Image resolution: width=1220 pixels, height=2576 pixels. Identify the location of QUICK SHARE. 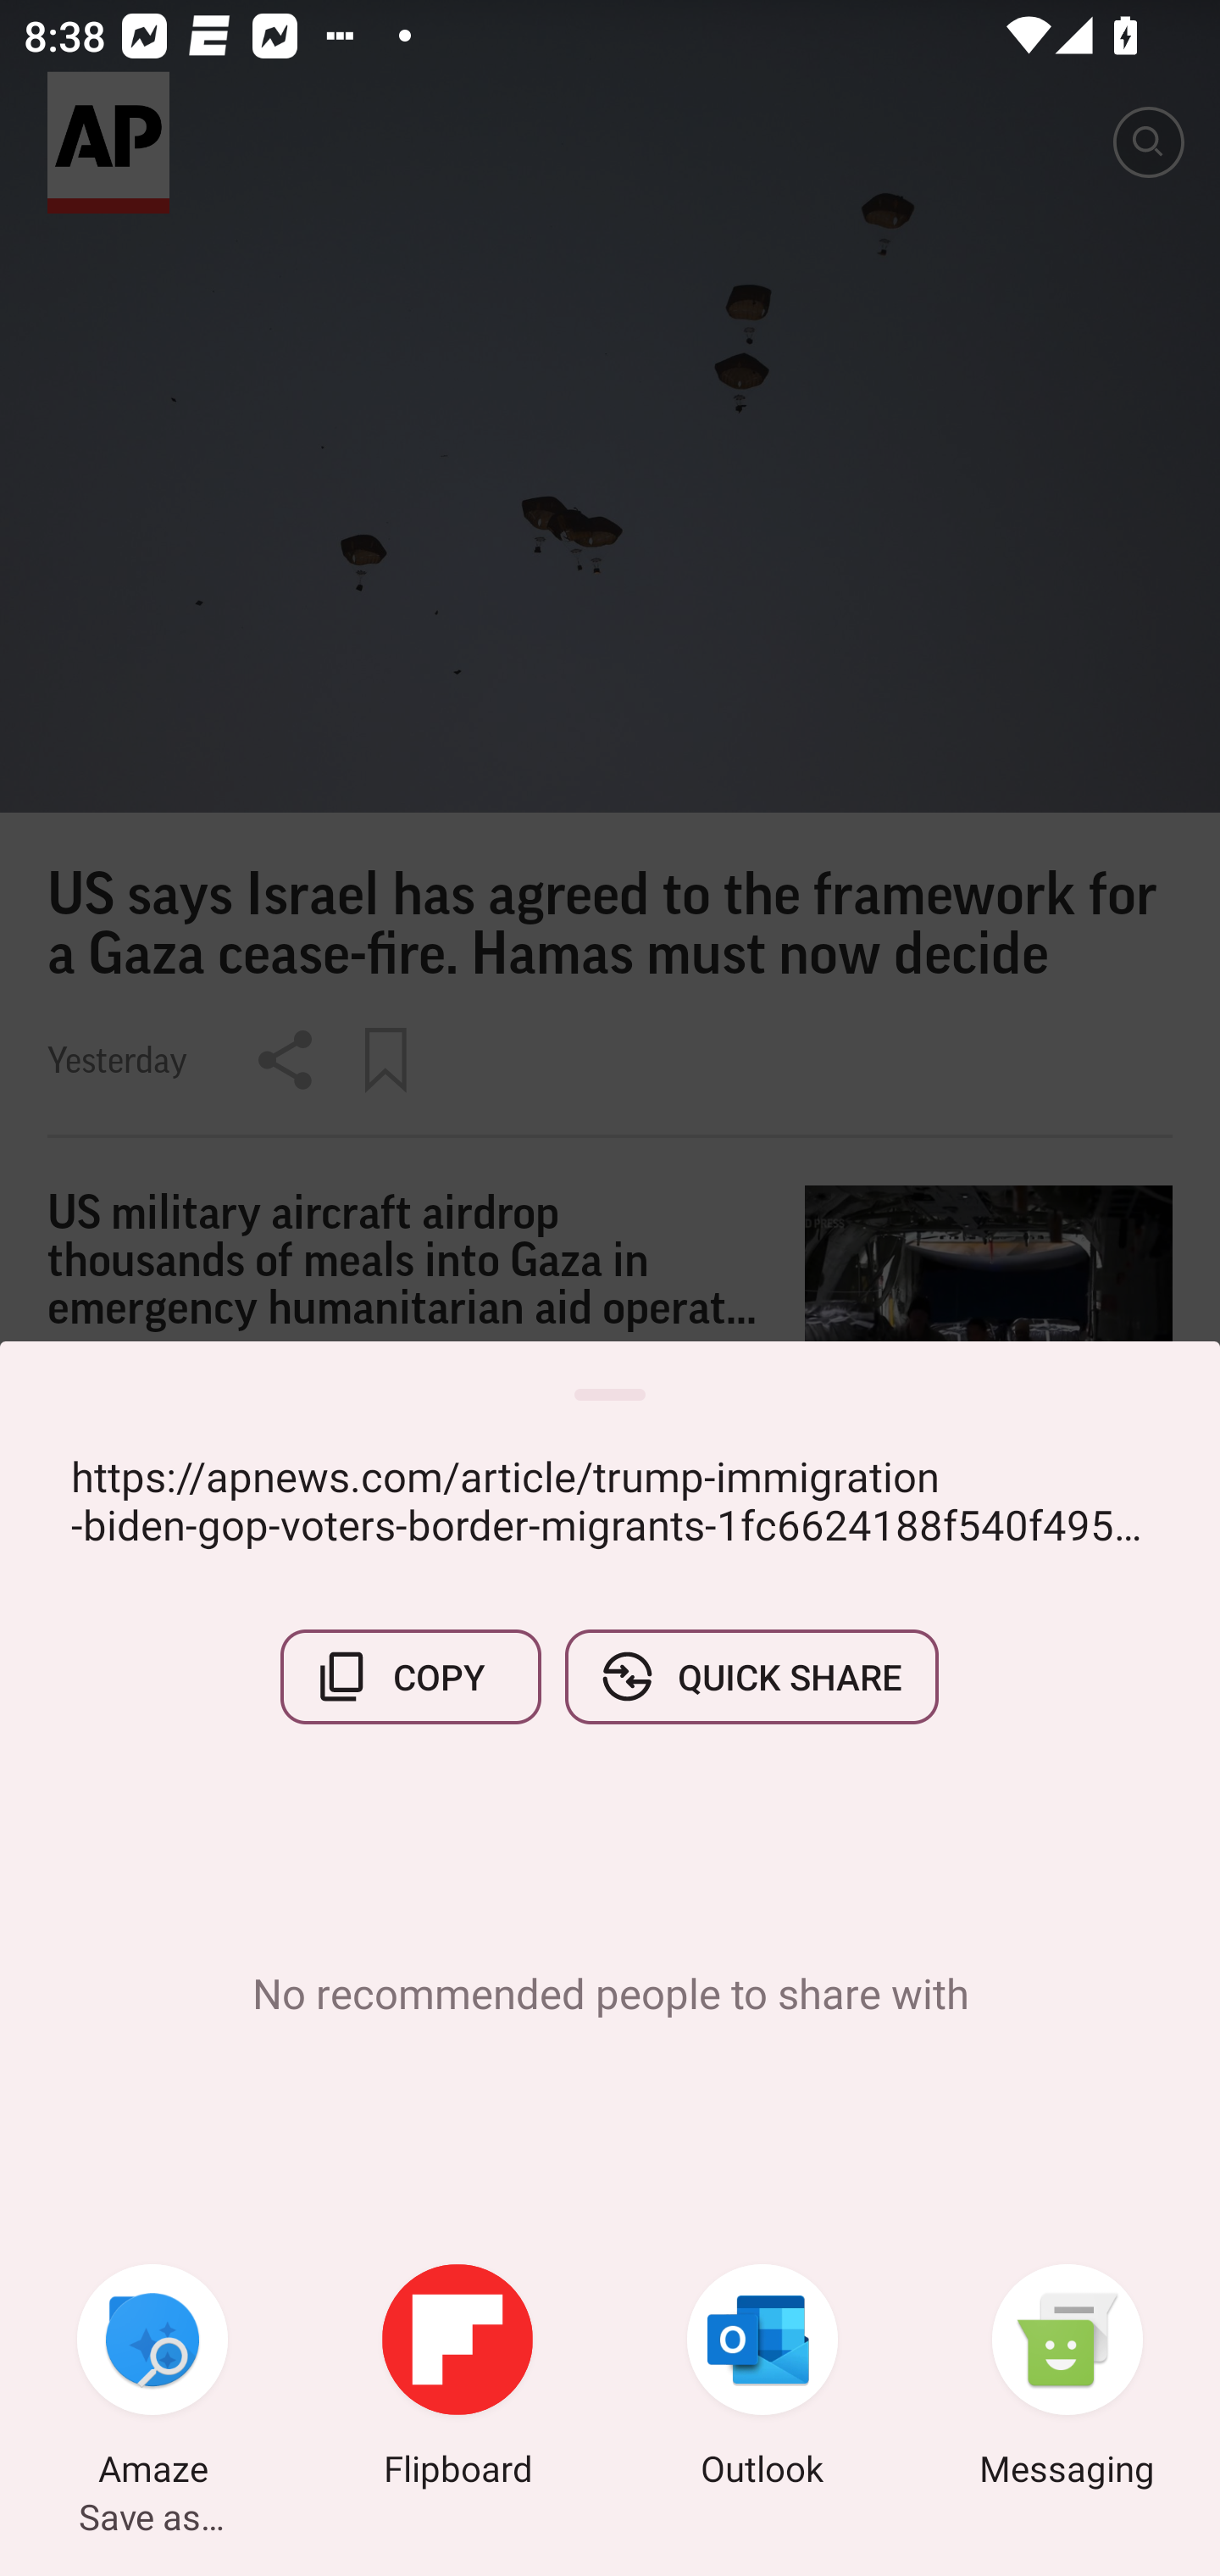
(751, 1676).